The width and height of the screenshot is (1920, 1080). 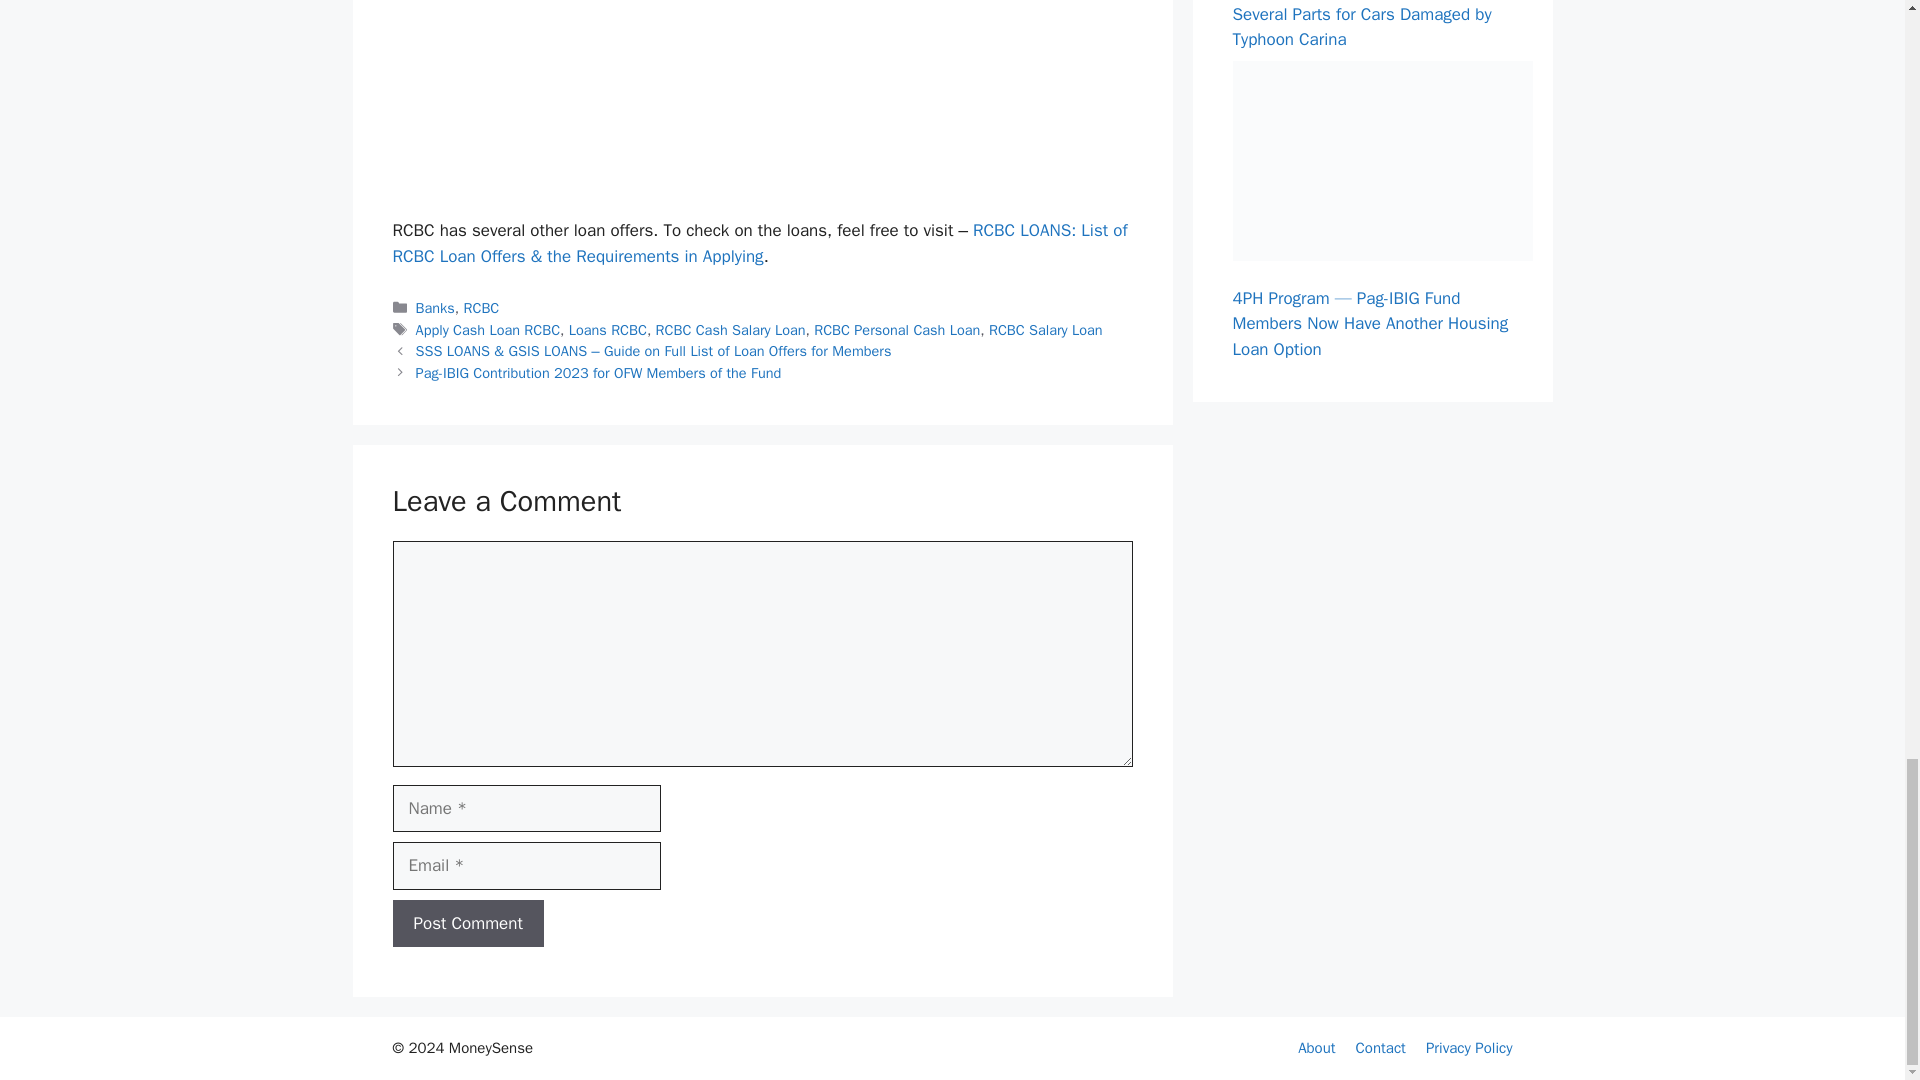 I want to click on Post Comment, so click(x=467, y=924).